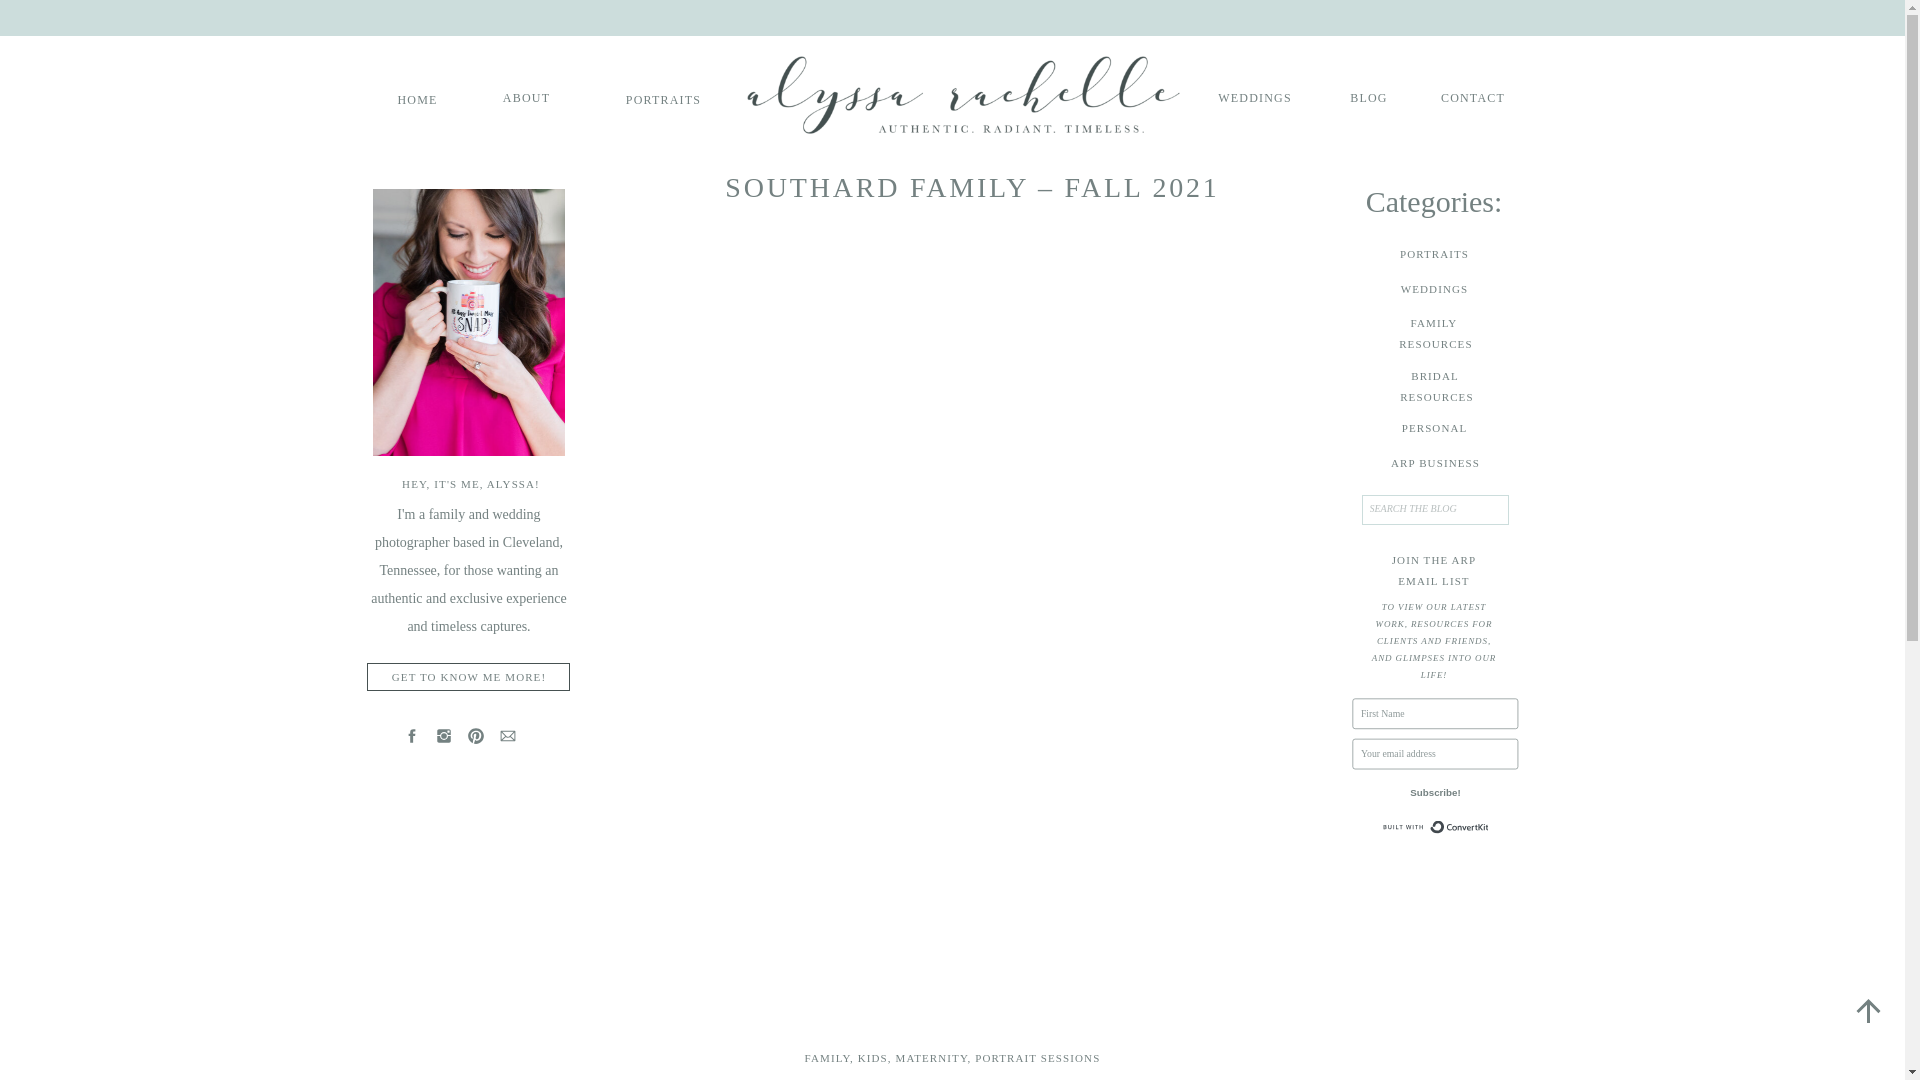 Image resolution: width=1920 pixels, height=1080 pixels. I want to click on KIDS, so click(1464, 834).